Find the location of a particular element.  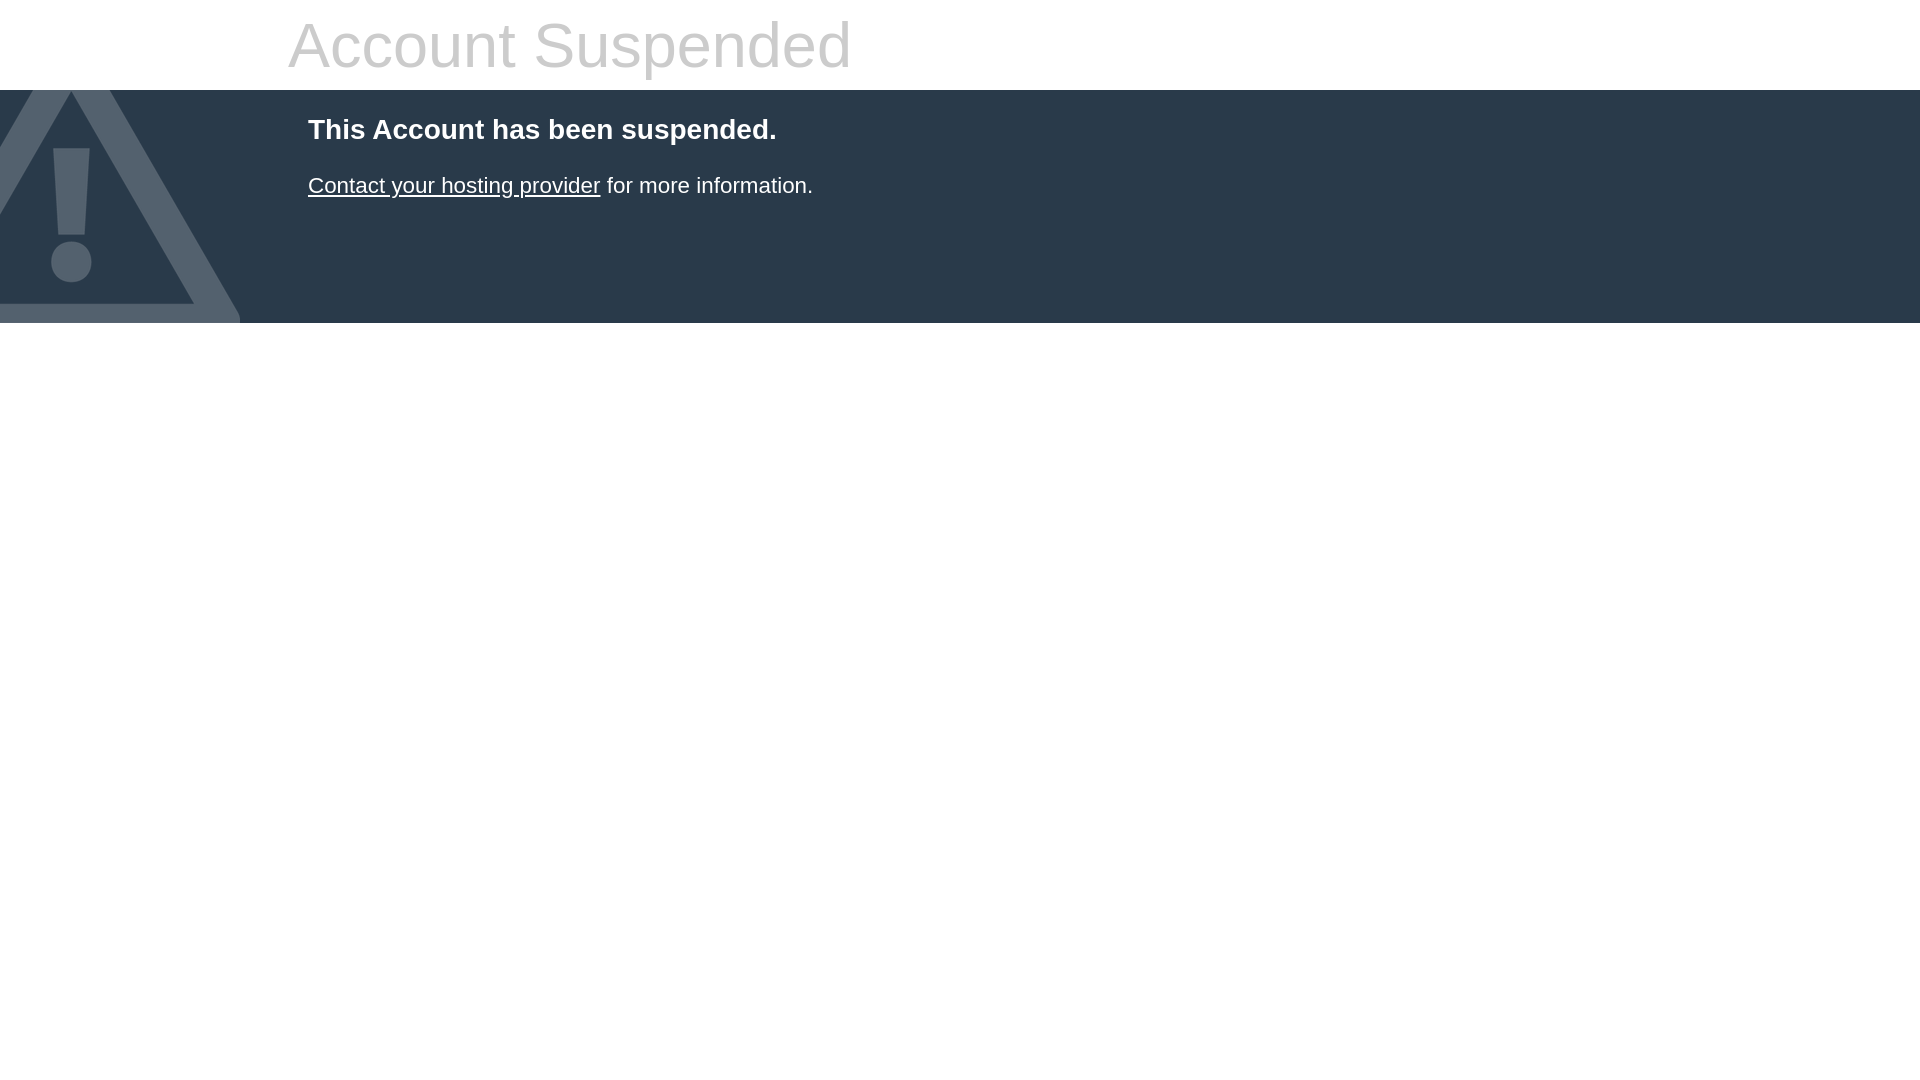

Contact your hosting provider is located at coordinates (454, 186).